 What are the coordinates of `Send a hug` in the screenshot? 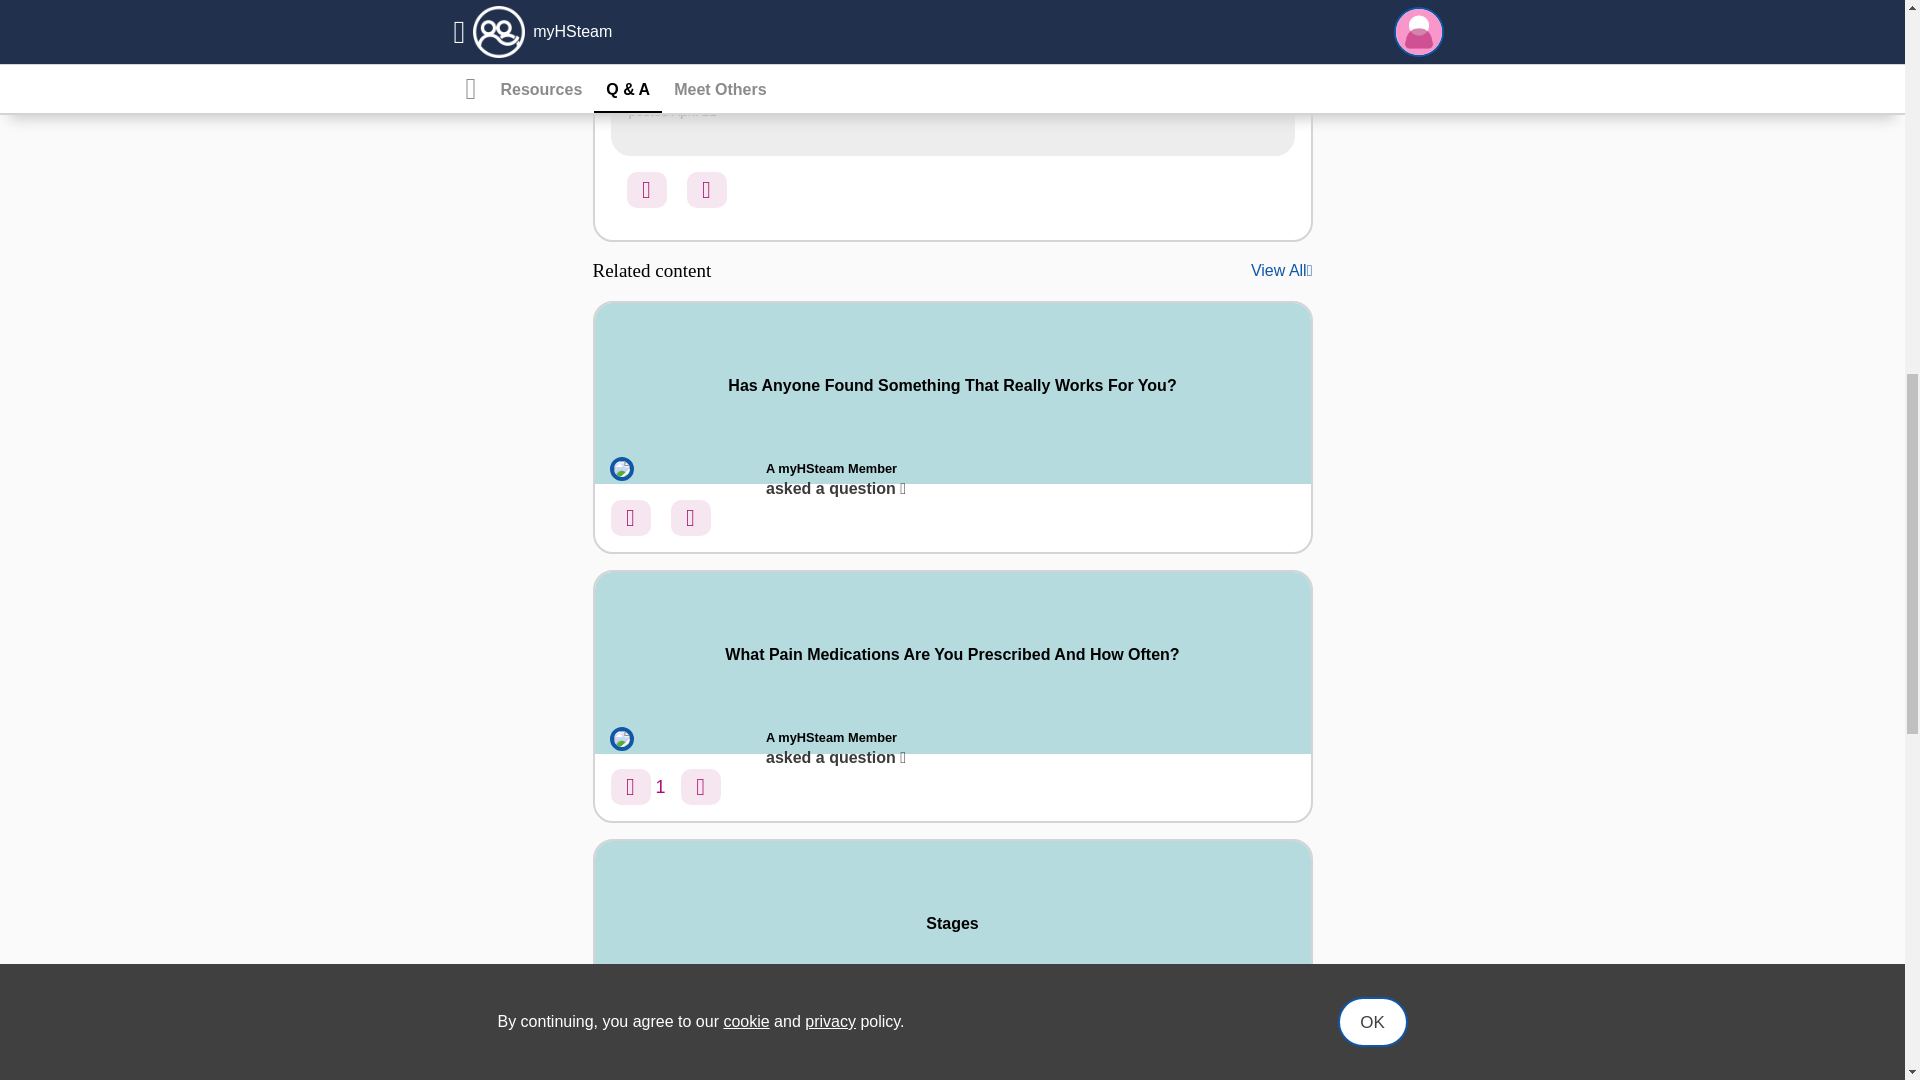 It's located at (705, 190).